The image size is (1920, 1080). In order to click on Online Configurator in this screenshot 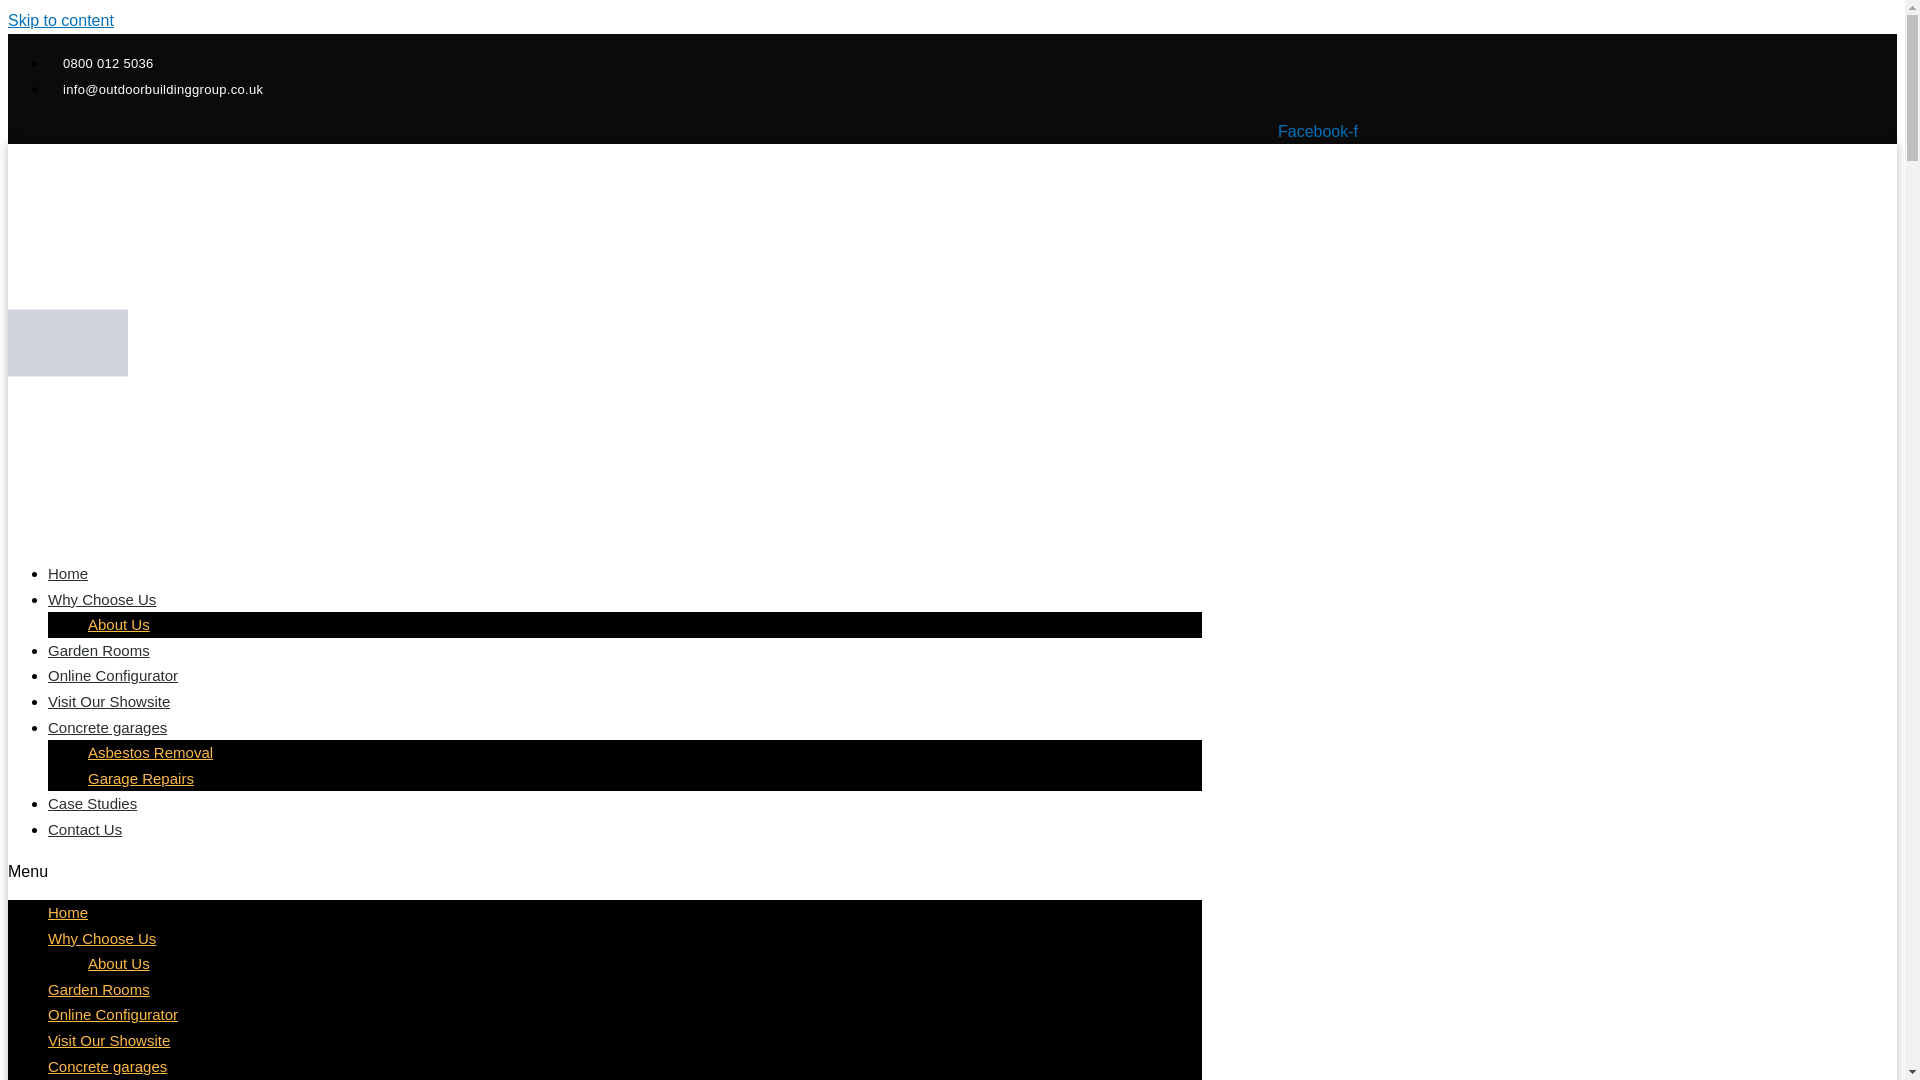, I will do `click(113, 1014)`.